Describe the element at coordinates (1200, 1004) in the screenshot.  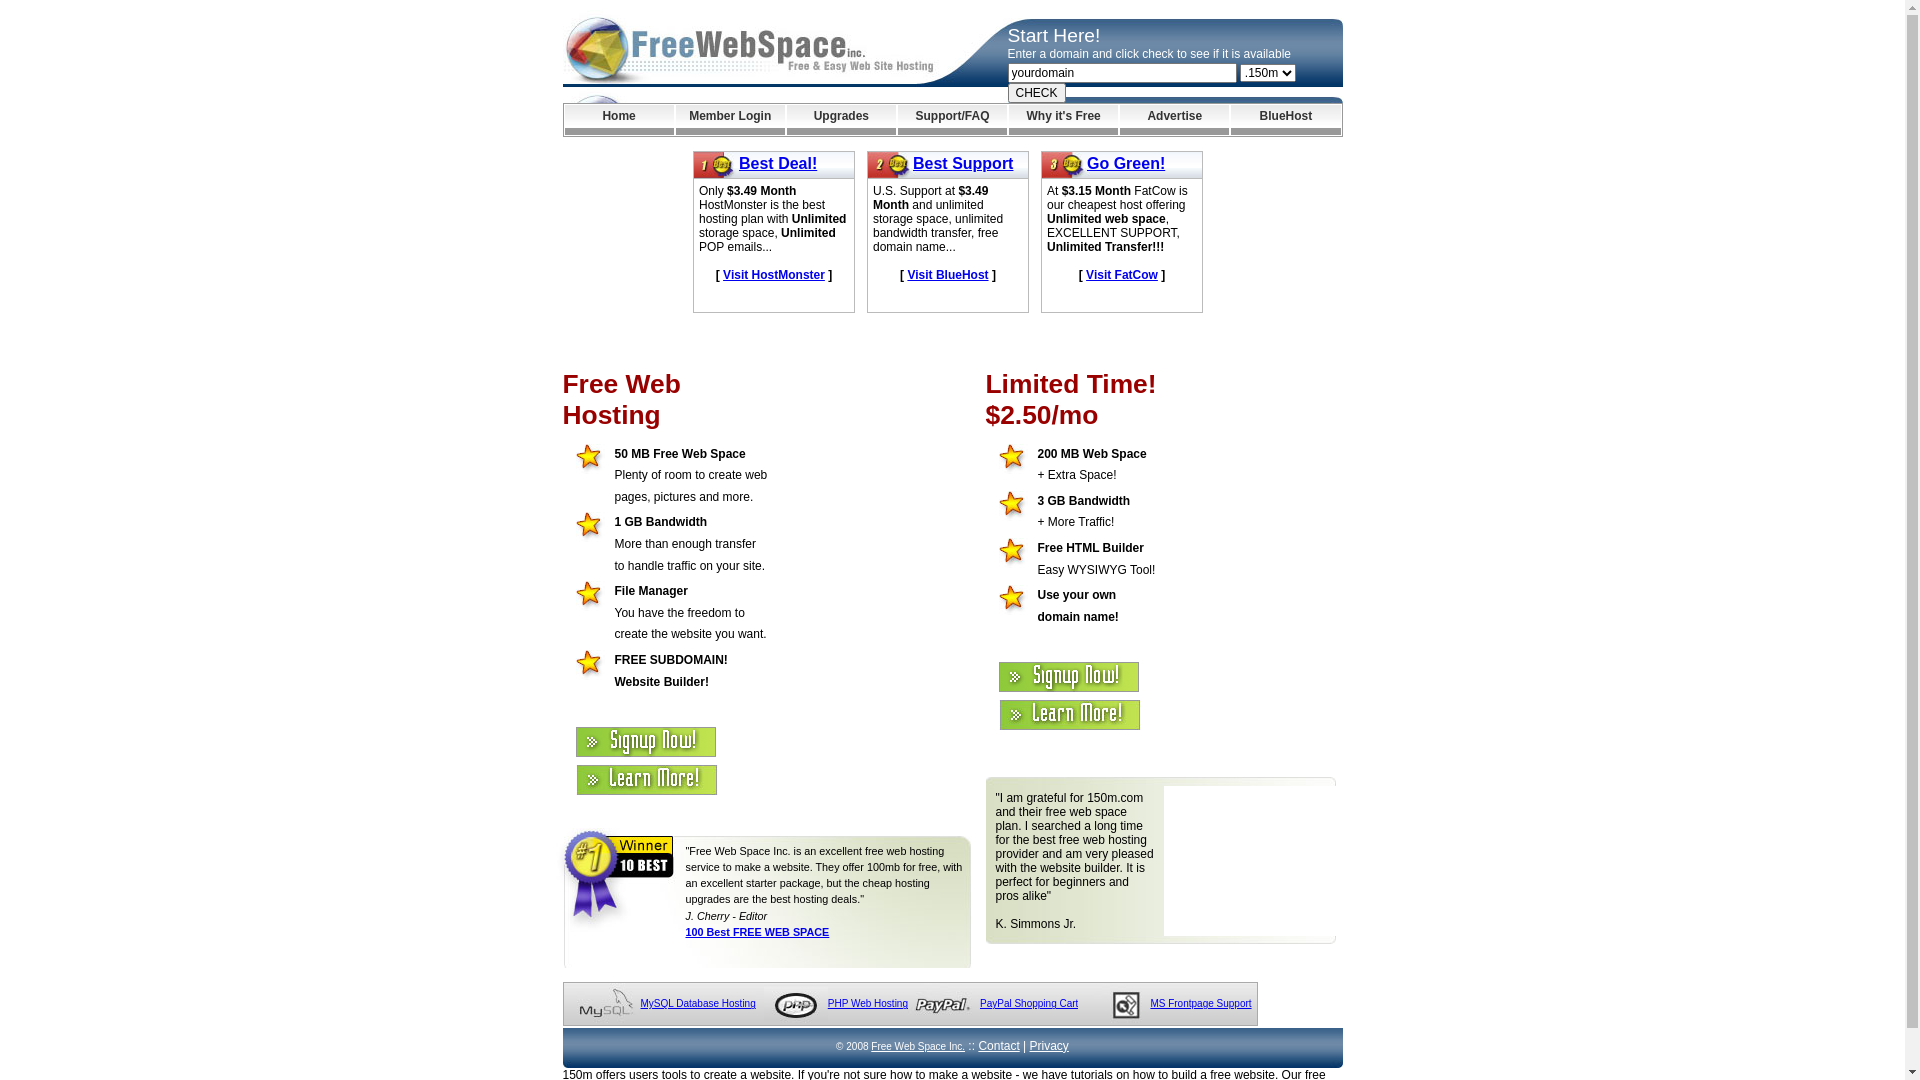
I see `MS Frontpage Support` at that location.